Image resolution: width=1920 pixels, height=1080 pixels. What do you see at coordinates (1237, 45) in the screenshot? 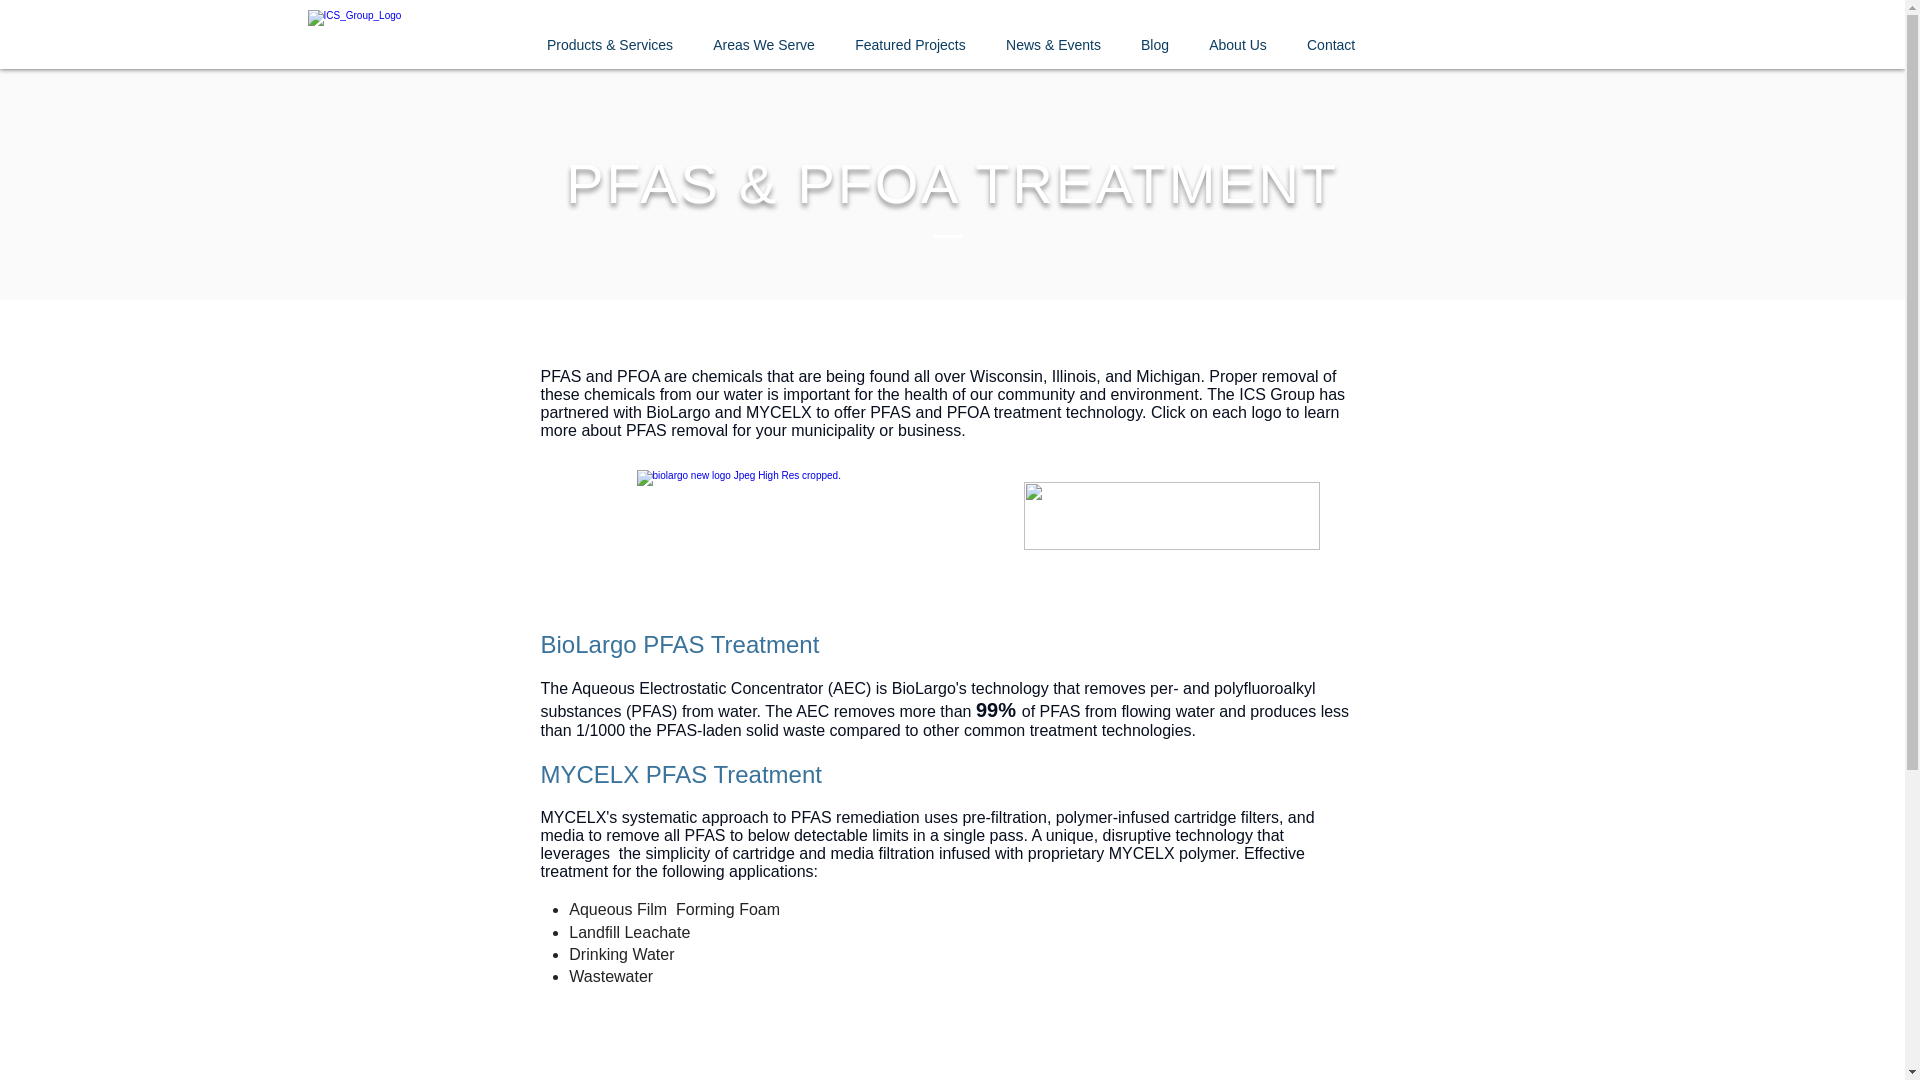
I see `About Us` at bounding box center [1237, 45].